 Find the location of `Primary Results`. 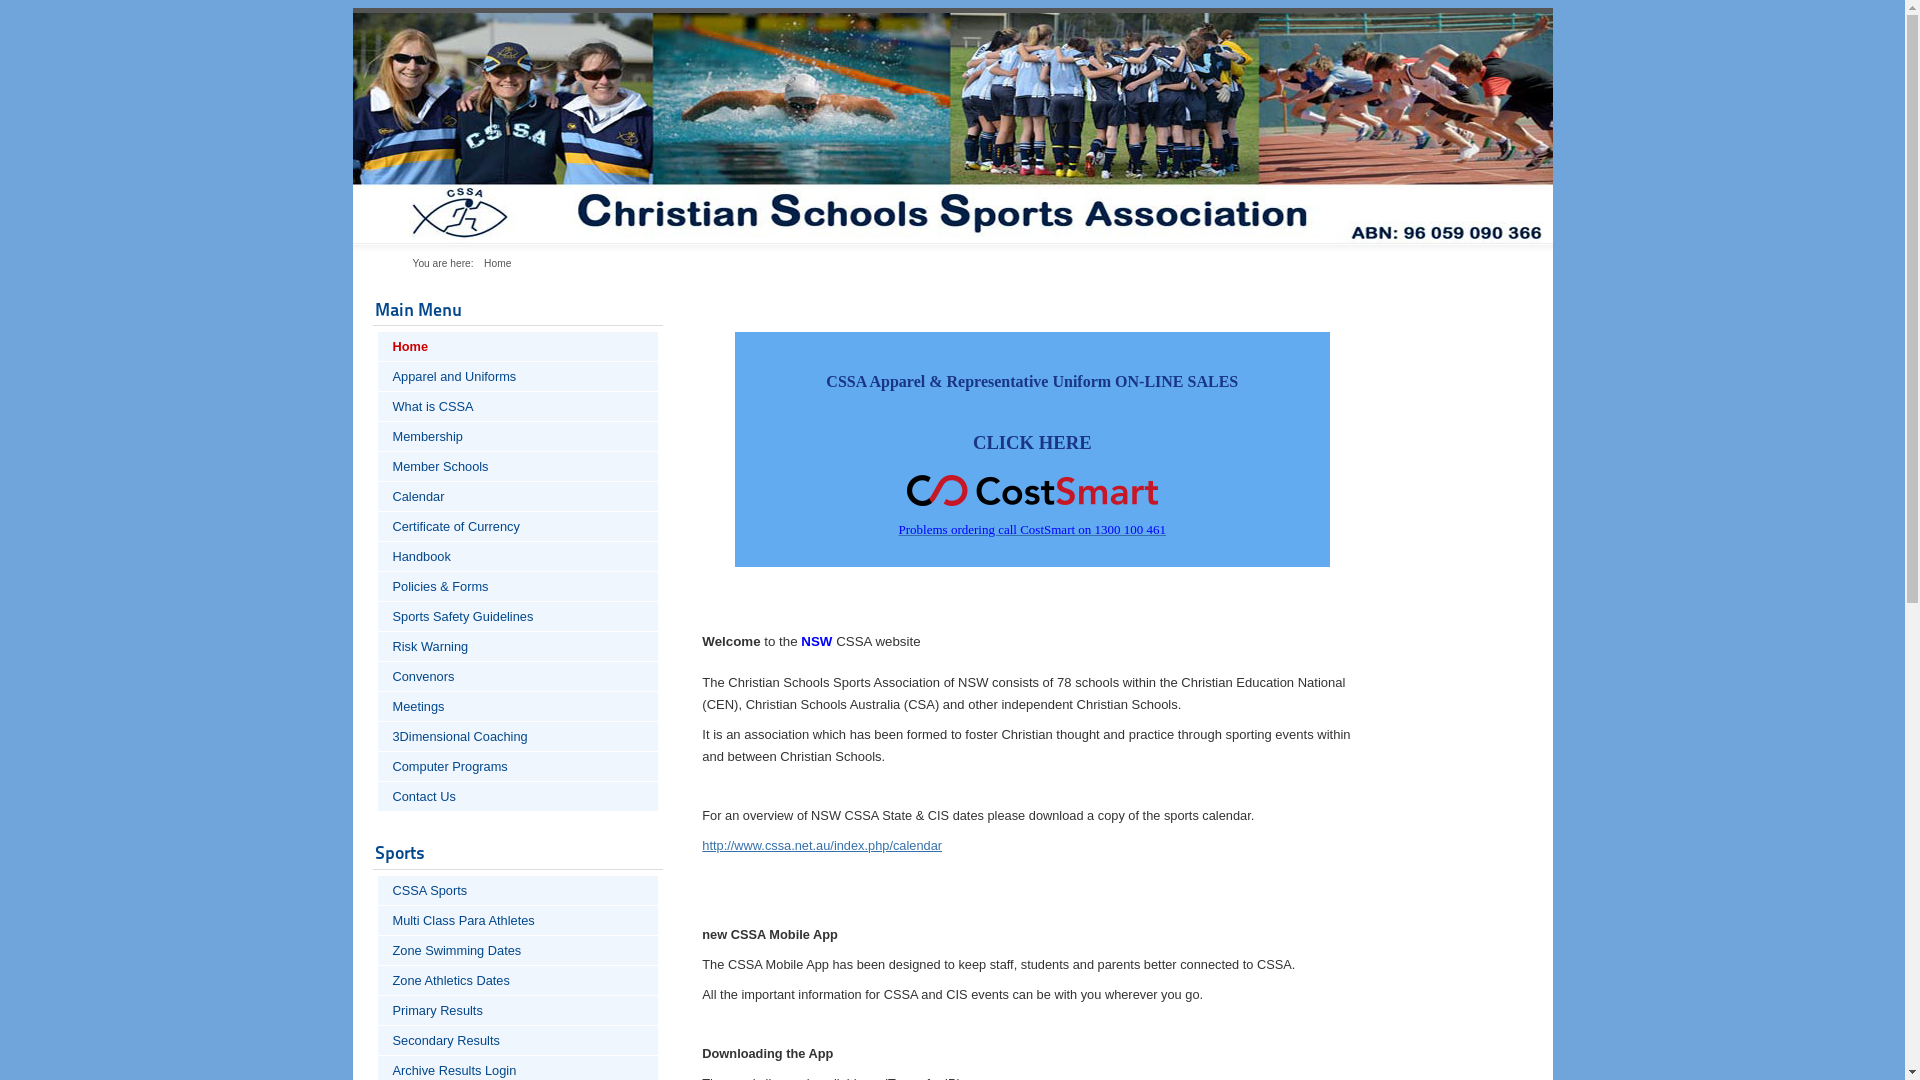

Primary Results is located at coordinates (518, 1010).